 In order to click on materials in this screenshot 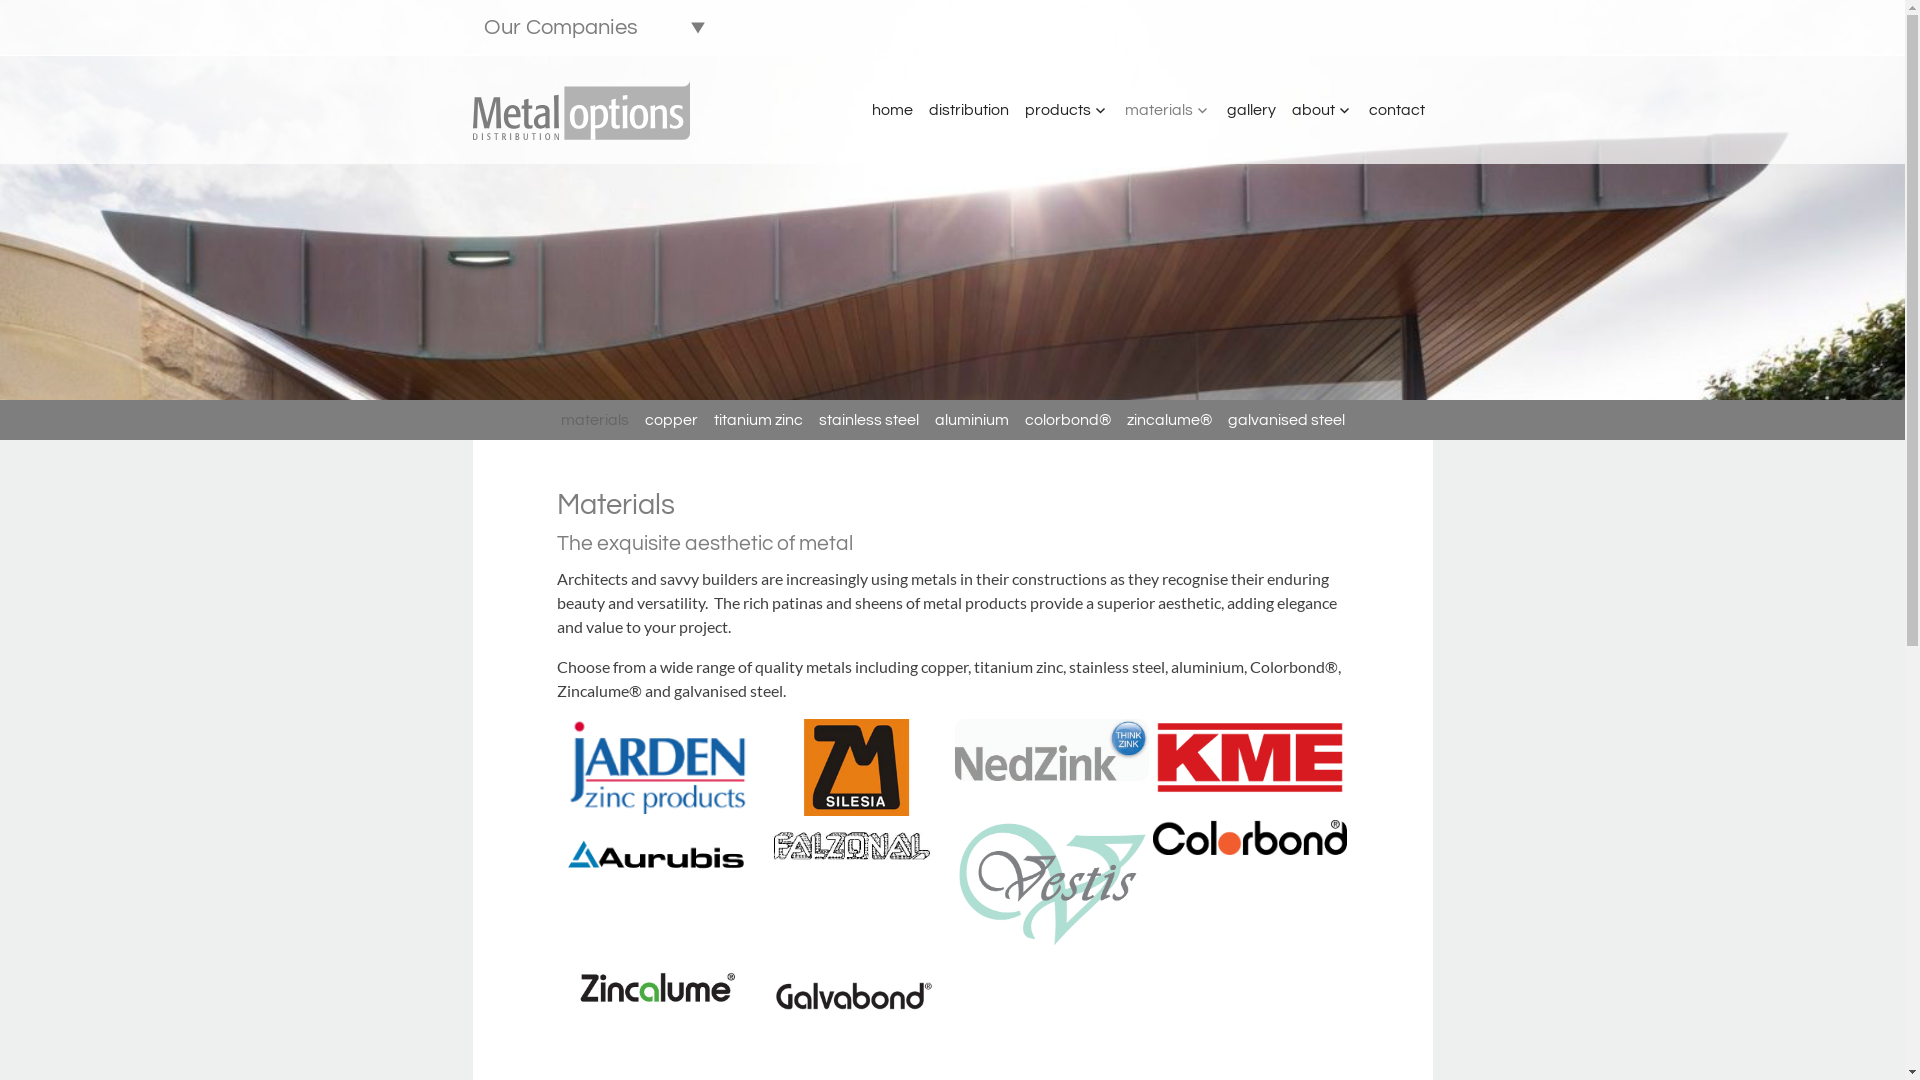, I will do `click(594, 420)`.